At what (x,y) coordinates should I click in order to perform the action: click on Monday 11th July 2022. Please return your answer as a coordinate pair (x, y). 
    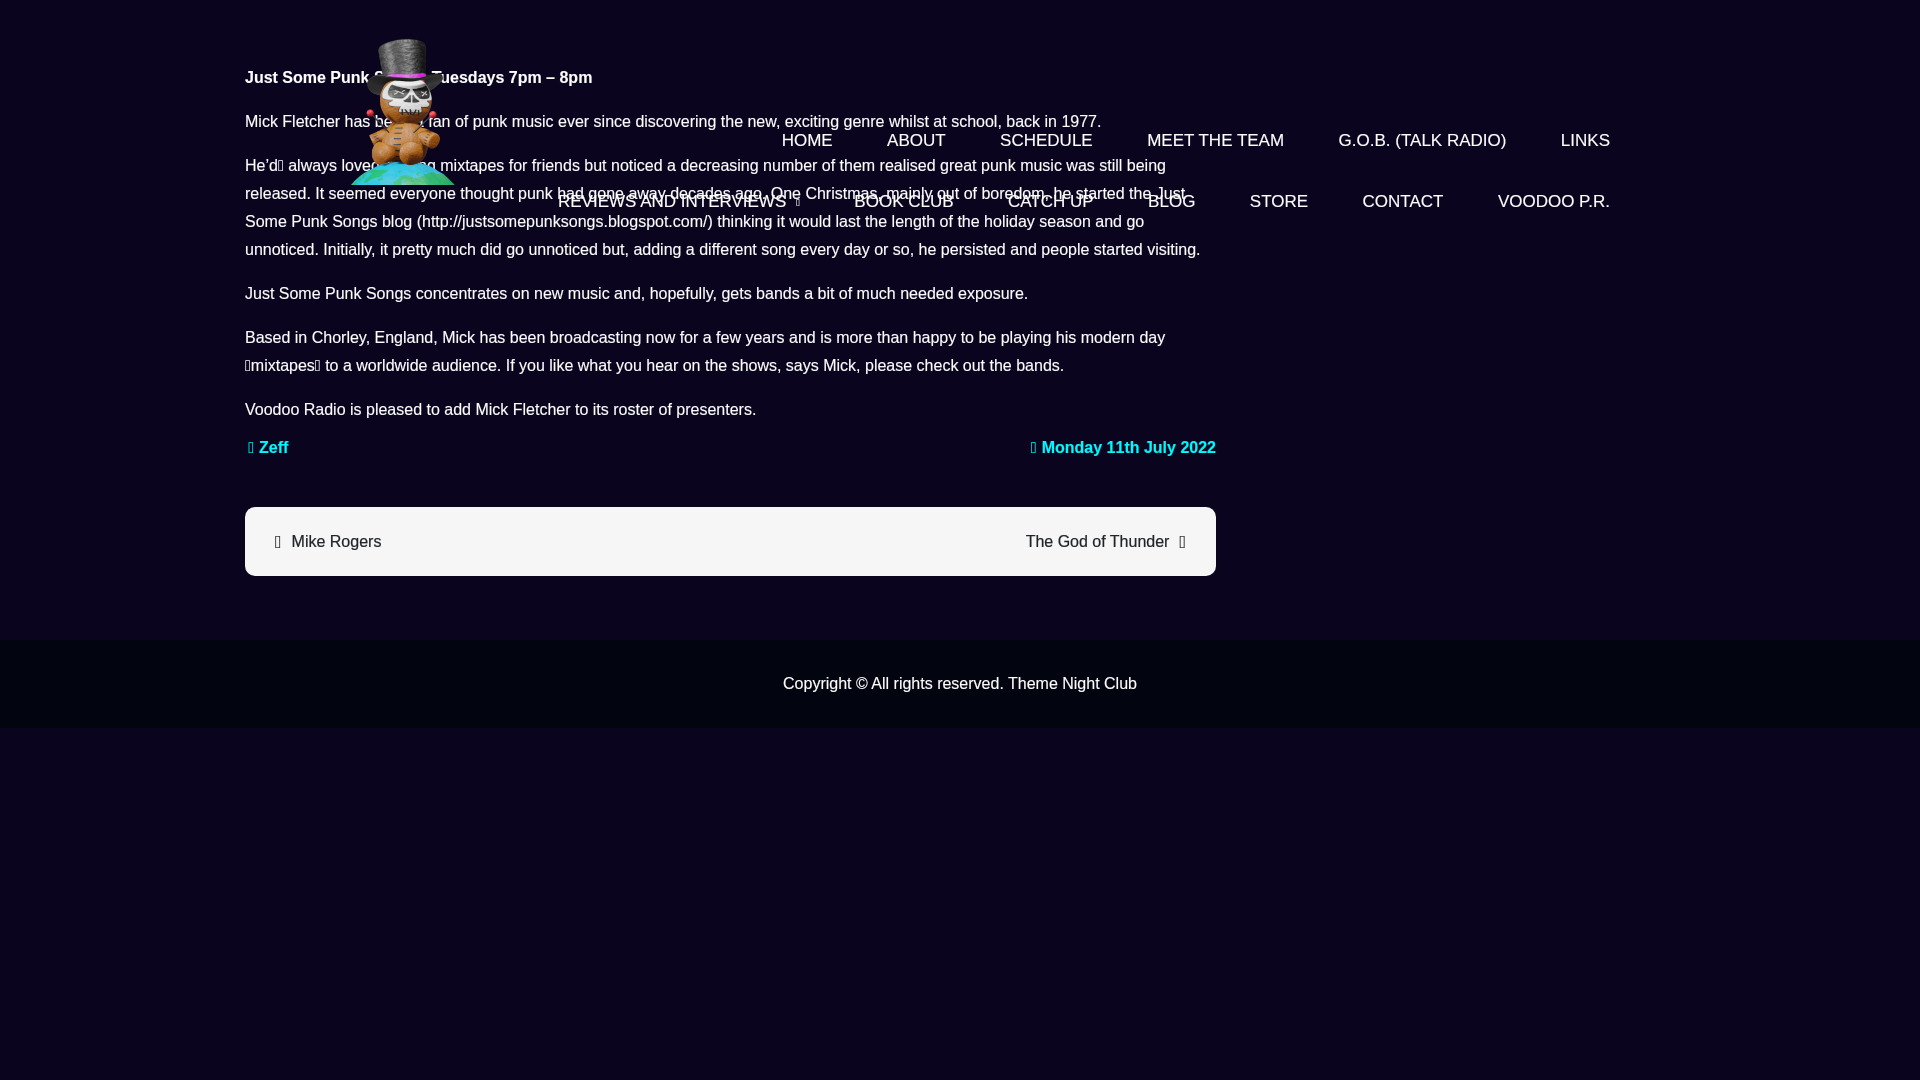
    Looking at the image, I should click on (1123, 446).